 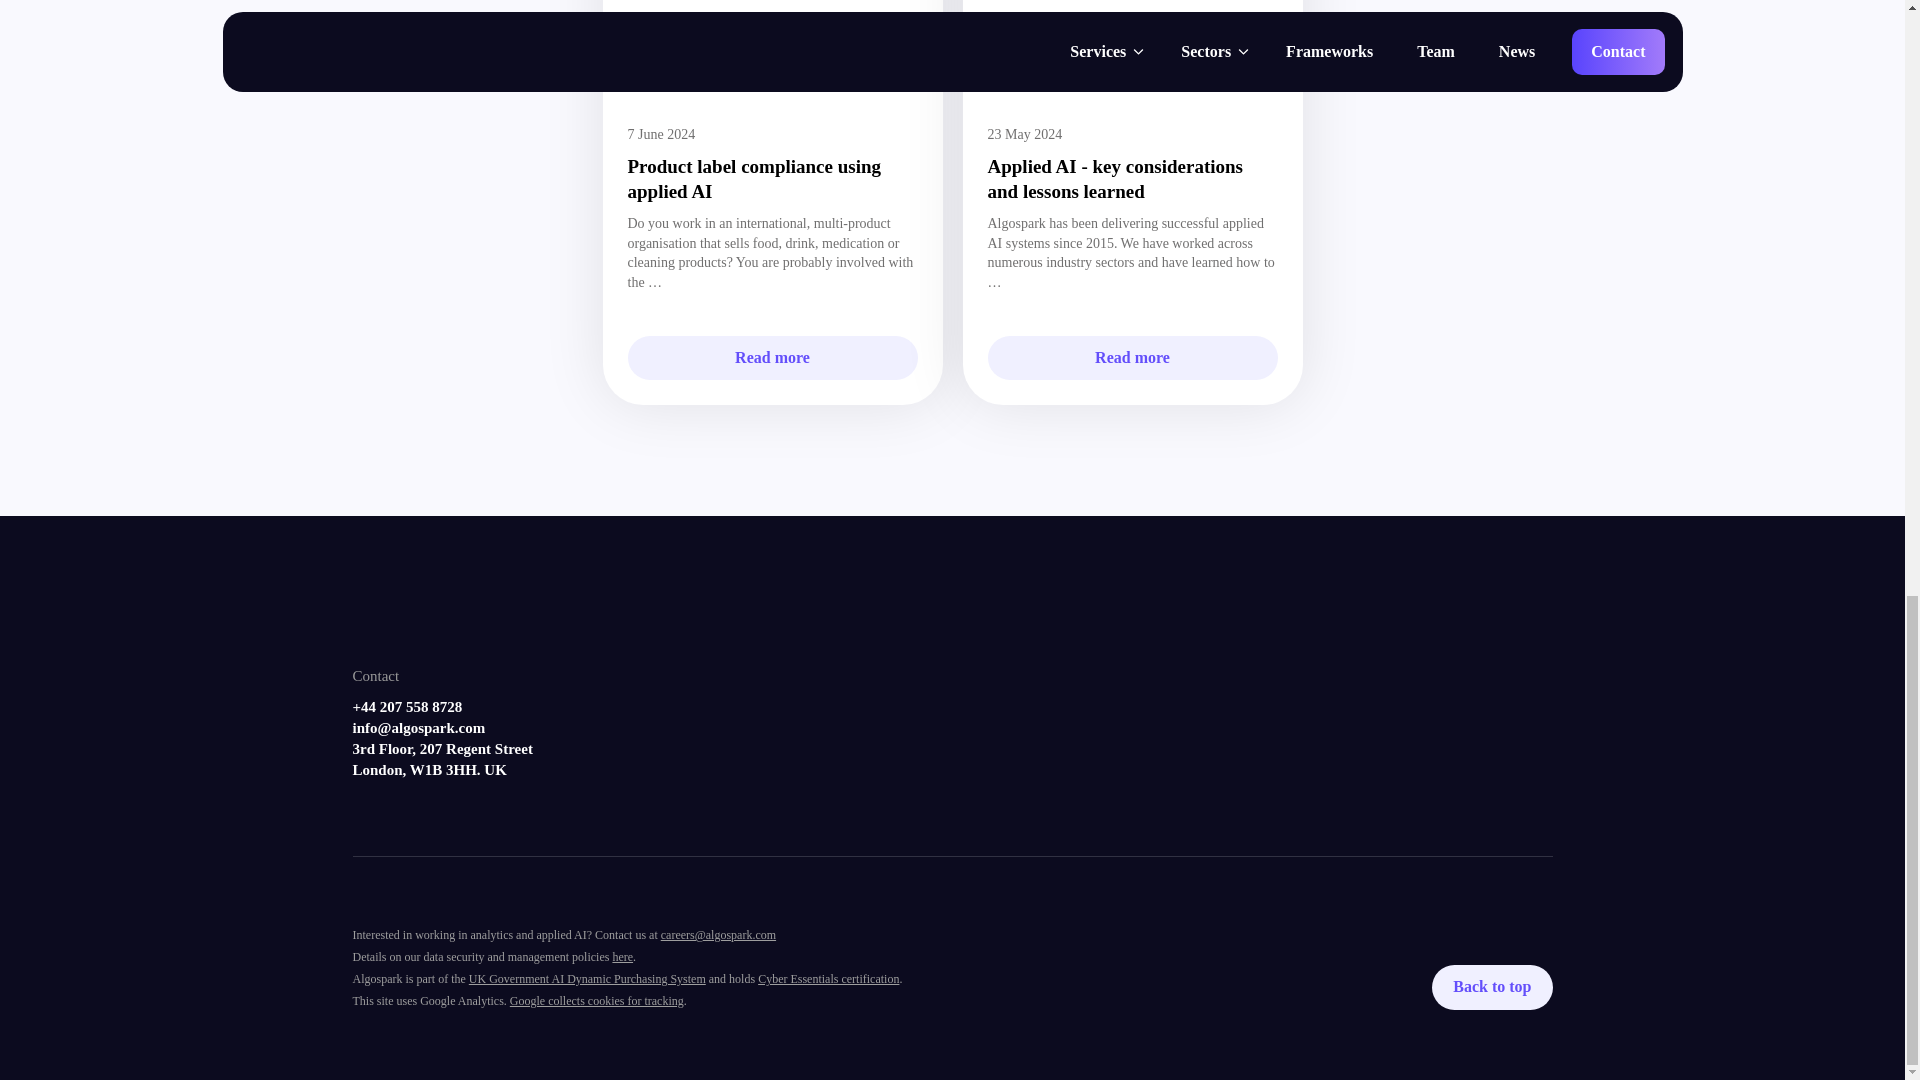 I want to click on UK Government AI Dynamic Purchasing System, so click(x=587, y=979).